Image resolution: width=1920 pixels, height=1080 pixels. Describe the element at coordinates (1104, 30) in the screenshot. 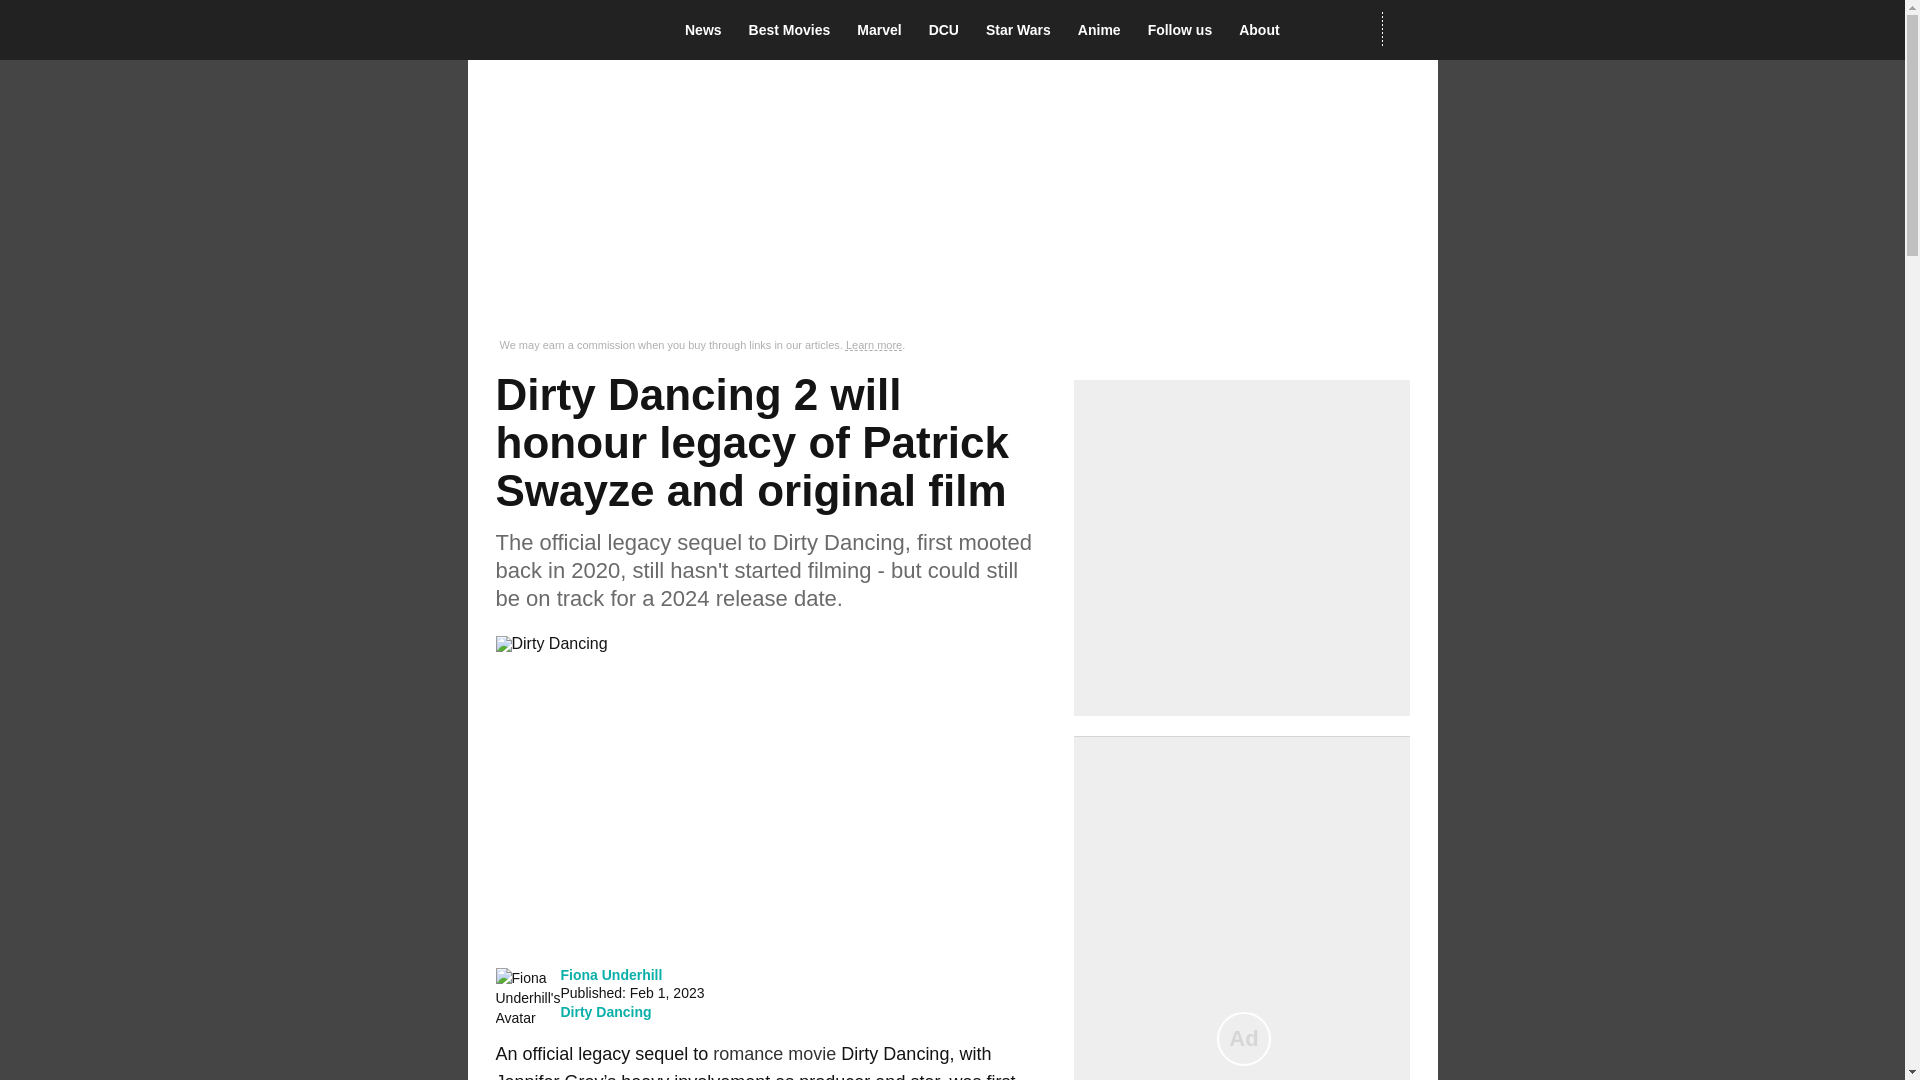

I see `Anime` at that location.